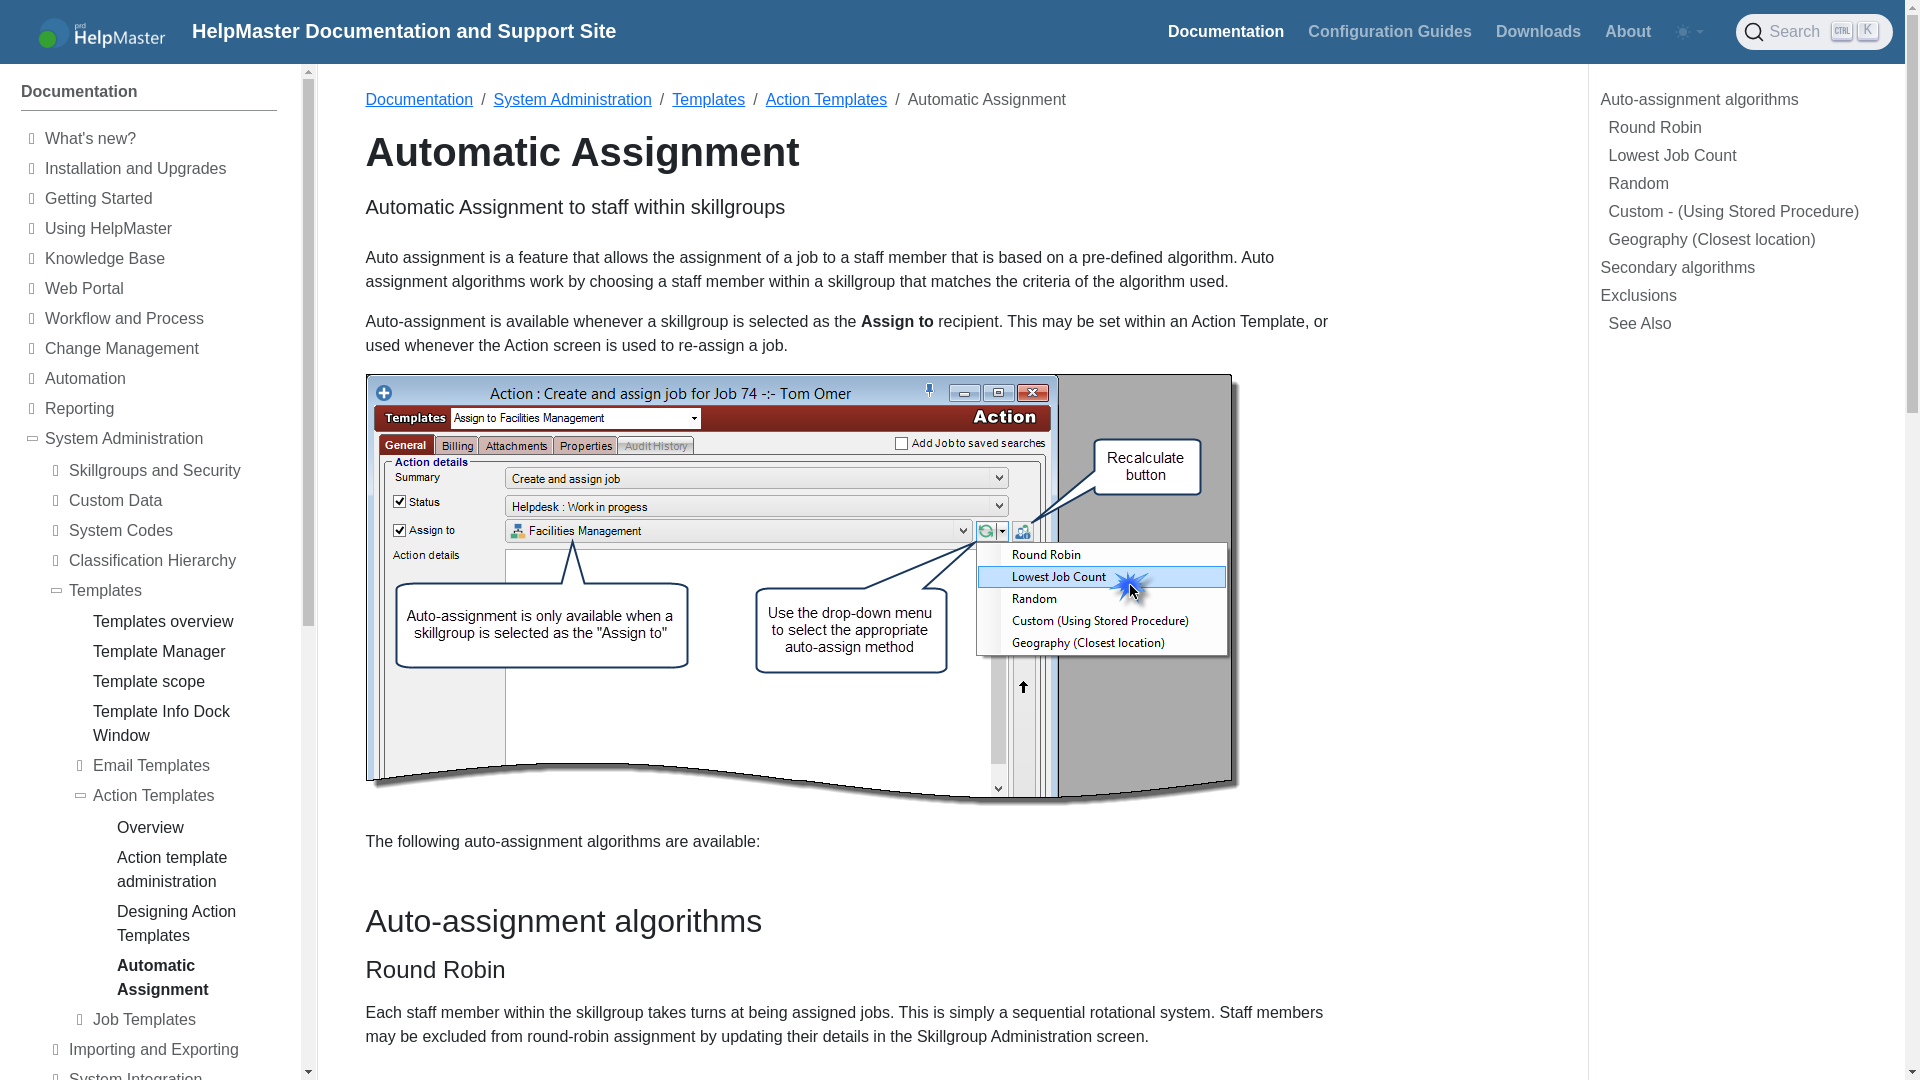  What do you see at coordinates (1440, 31) in the screenshot?
I see `What's new?` at bounding box center [1440, 31].